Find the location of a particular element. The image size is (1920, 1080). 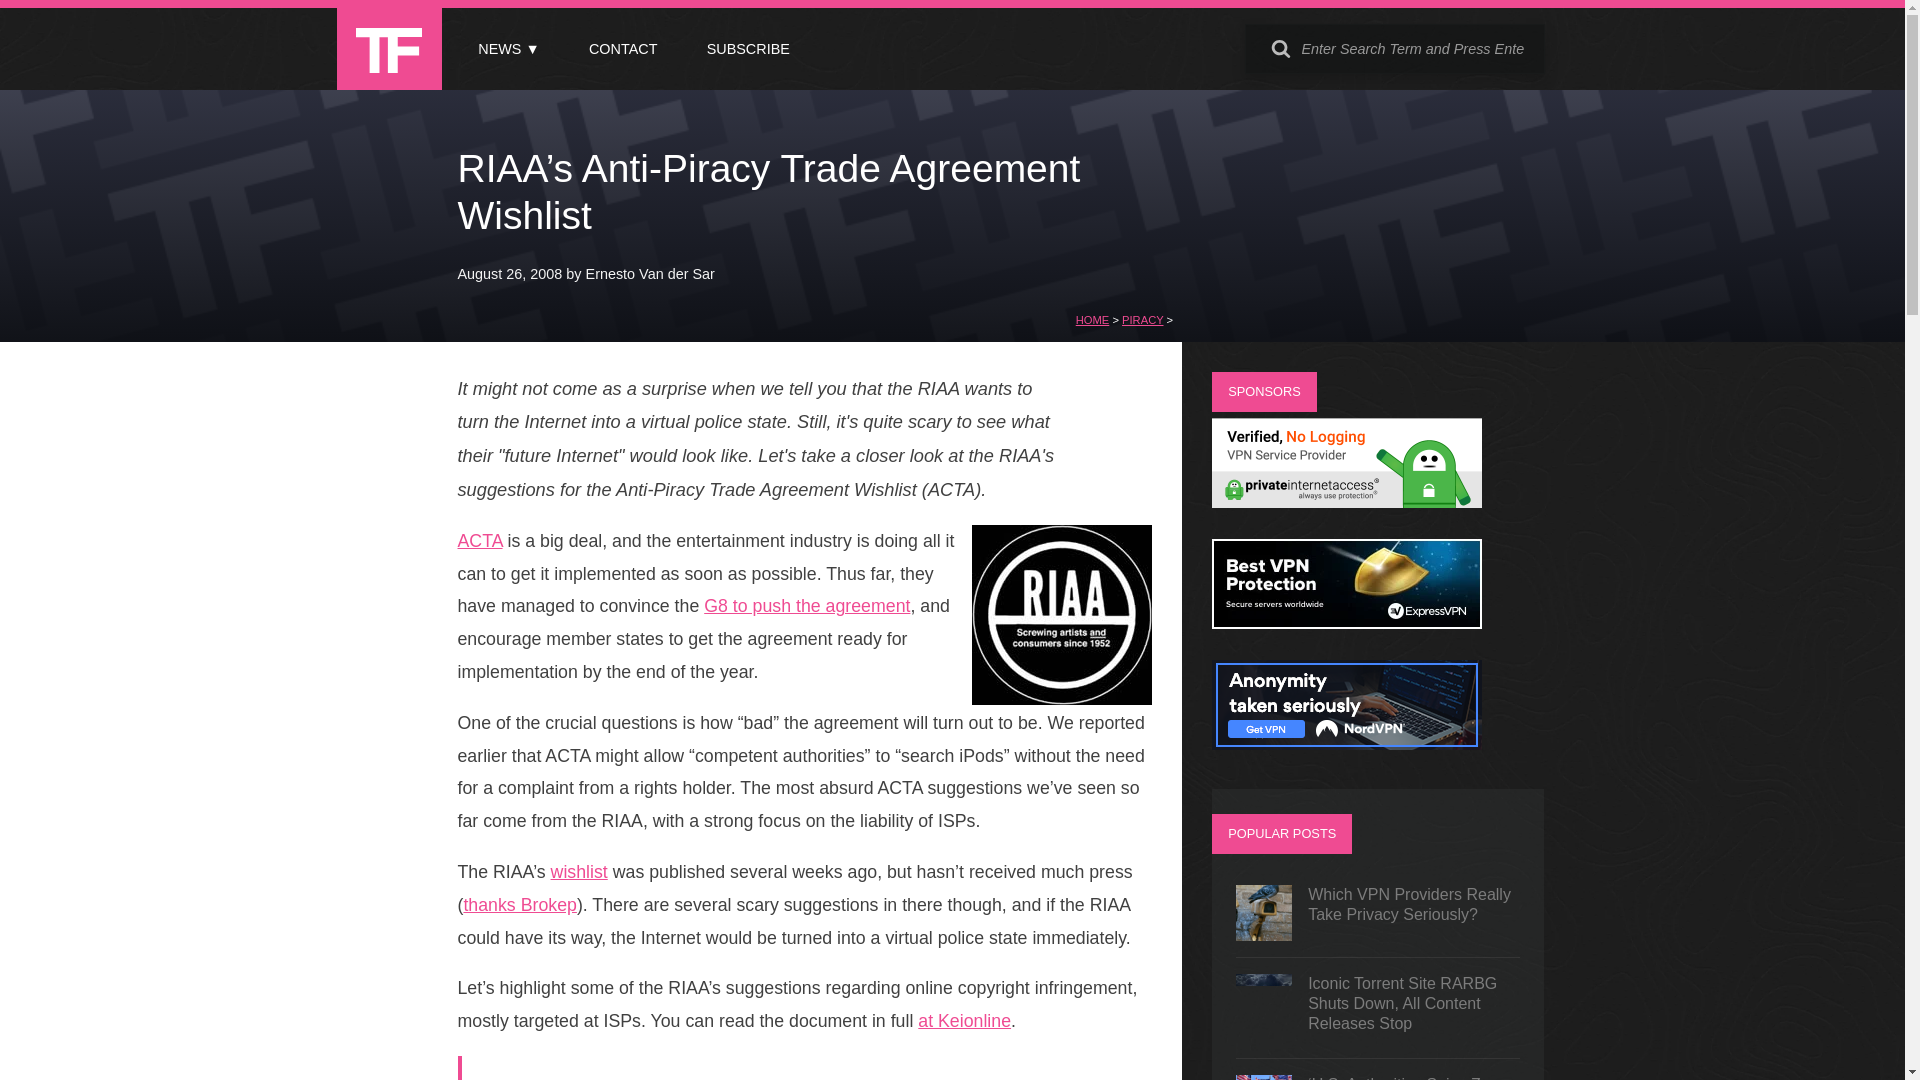

PIRACY is located at coordinates (1142, 320).